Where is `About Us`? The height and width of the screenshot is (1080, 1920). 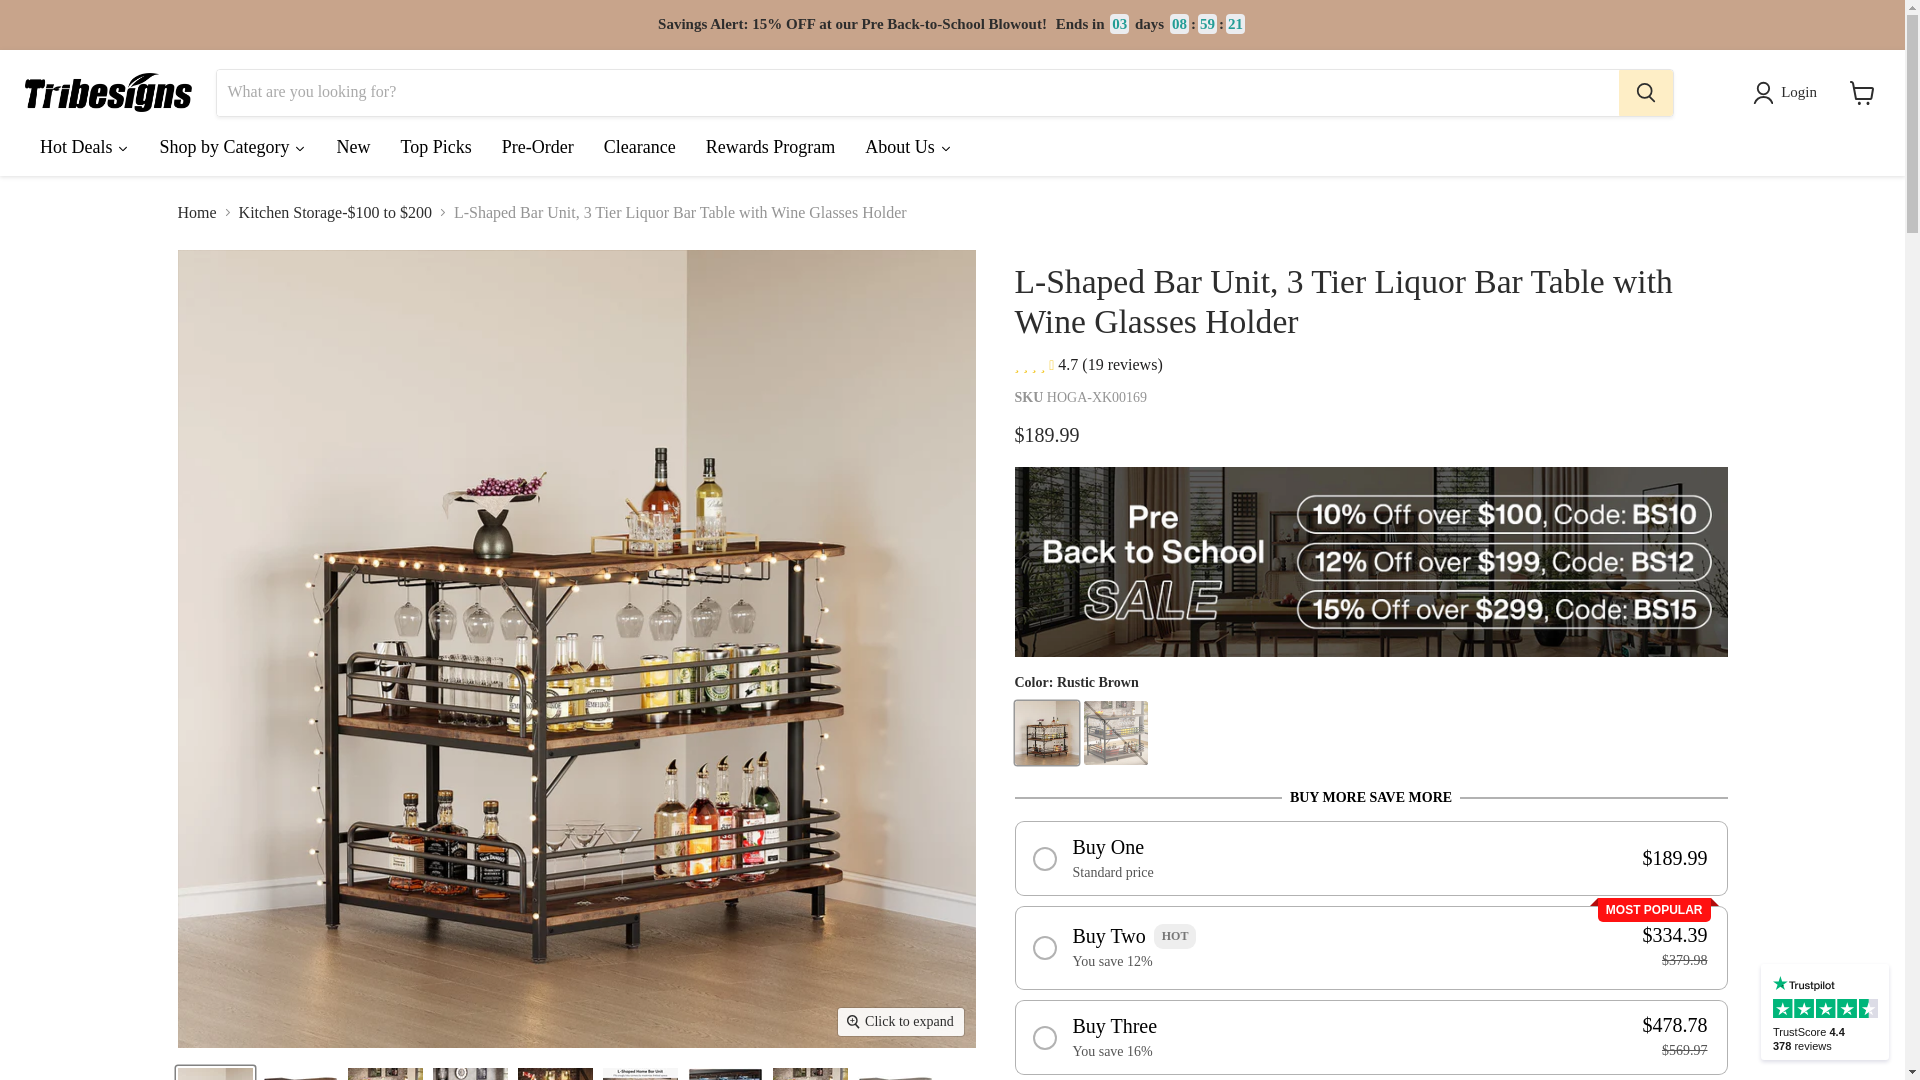 About Us is located at coordinates (908, 151).